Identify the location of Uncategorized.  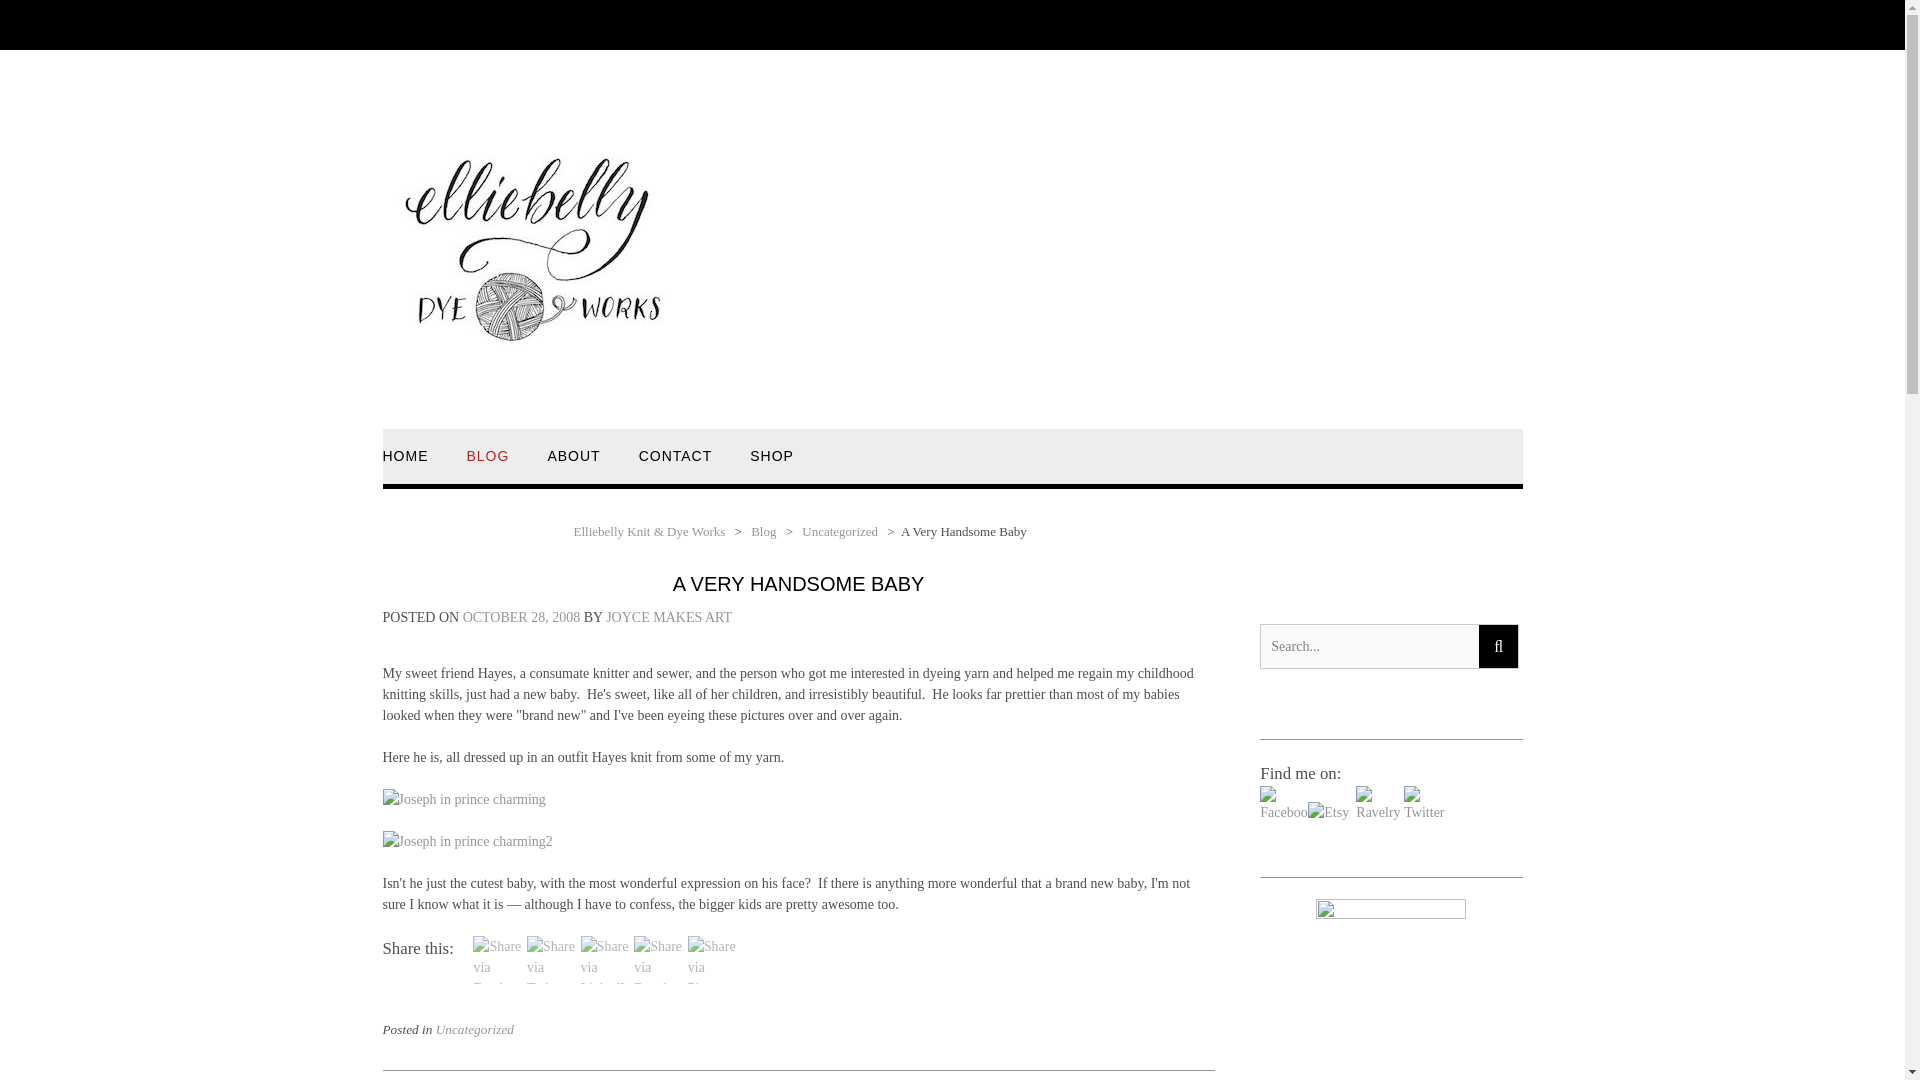
(840, 530).